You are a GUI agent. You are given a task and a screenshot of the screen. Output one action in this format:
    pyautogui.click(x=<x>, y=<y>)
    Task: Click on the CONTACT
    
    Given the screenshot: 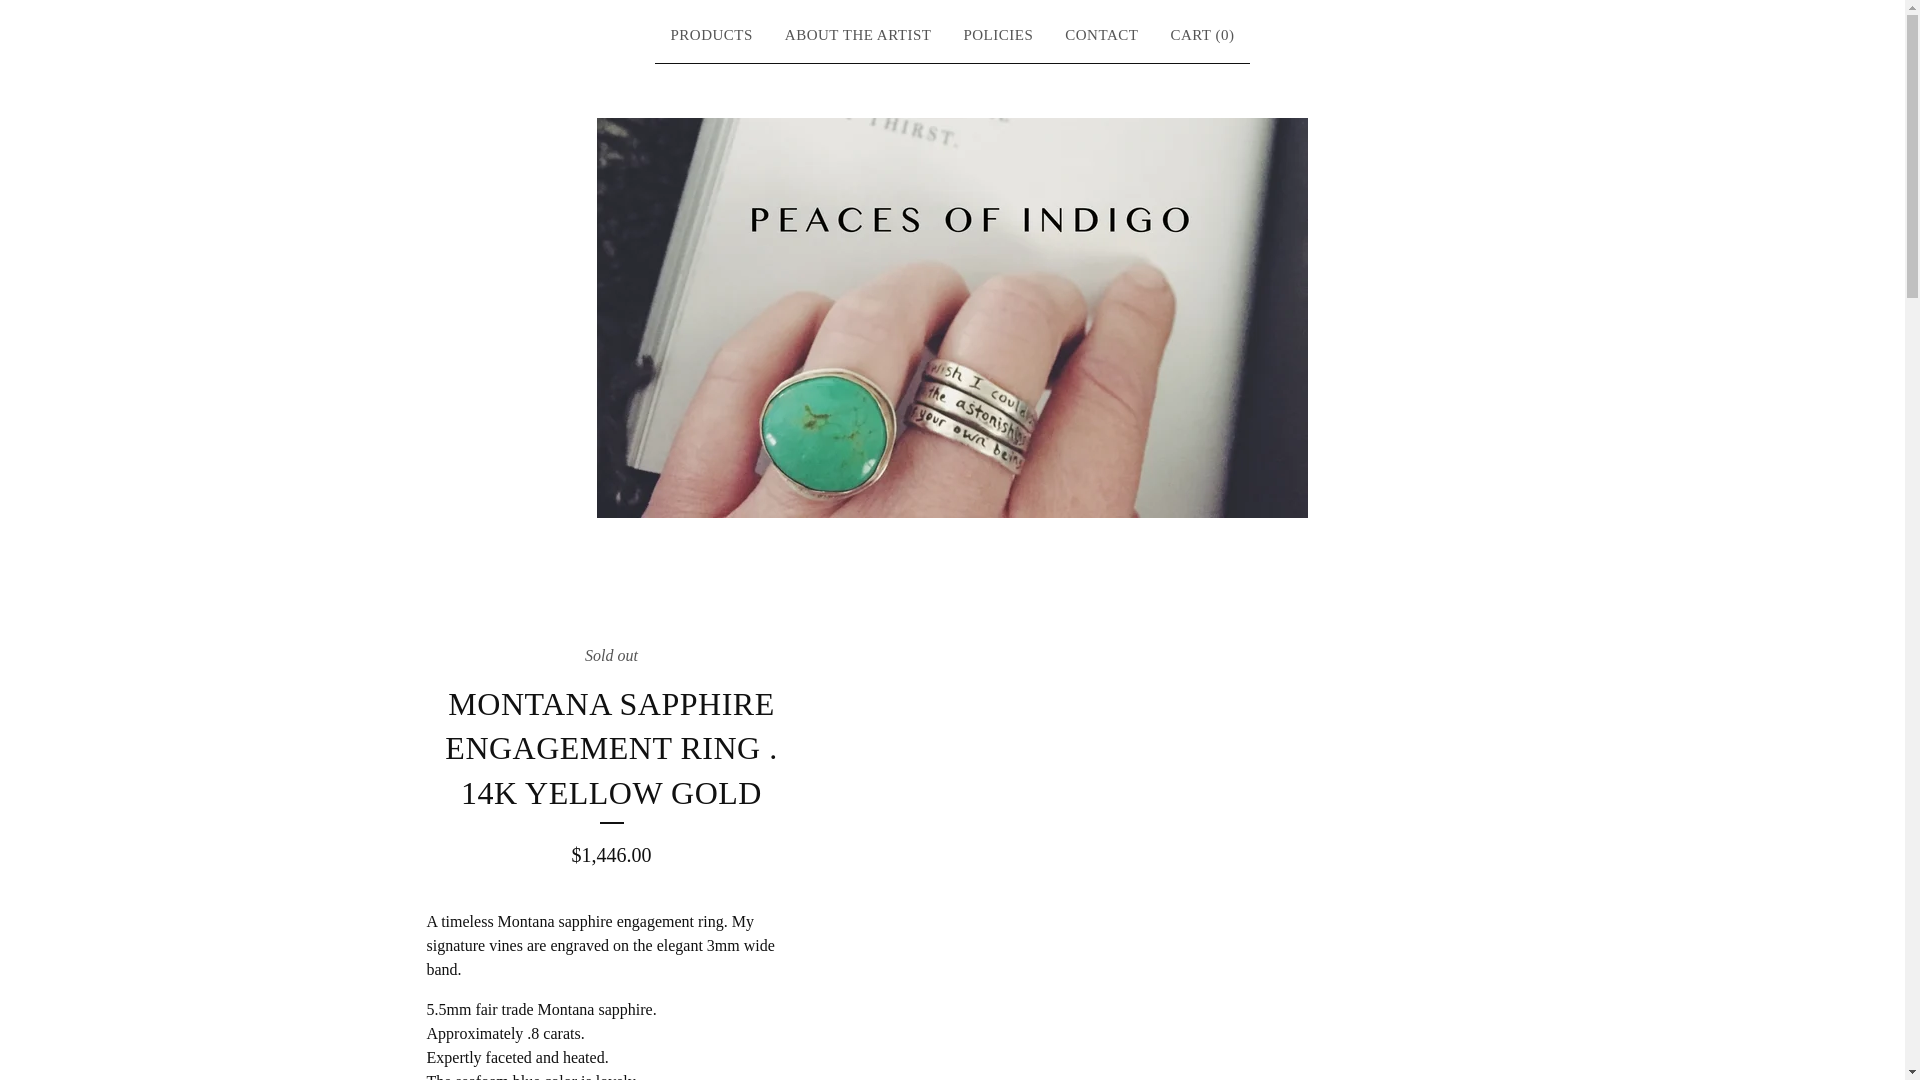 What is the action you would take?
    pyautogui.click(x=1102, y=36)
    